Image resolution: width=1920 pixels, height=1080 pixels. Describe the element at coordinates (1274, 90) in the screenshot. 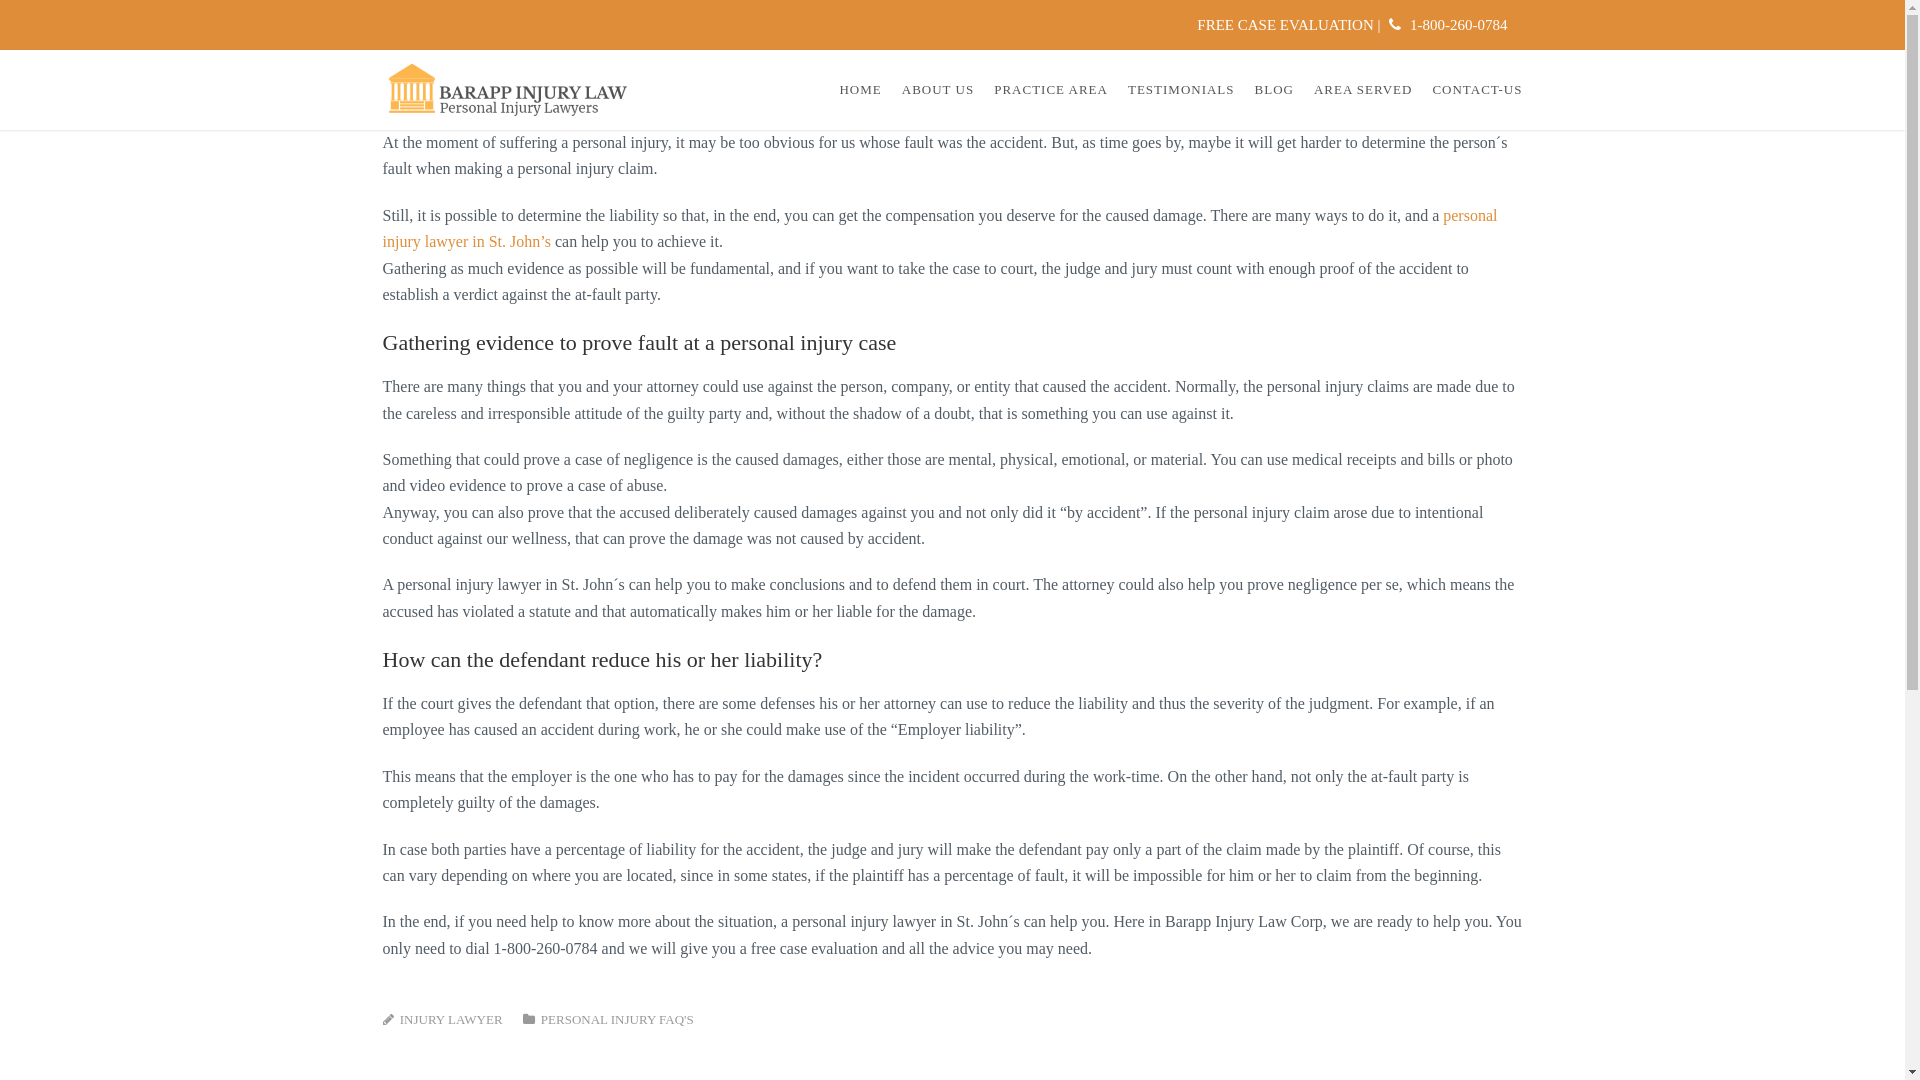

I see `BLOG` at that location.